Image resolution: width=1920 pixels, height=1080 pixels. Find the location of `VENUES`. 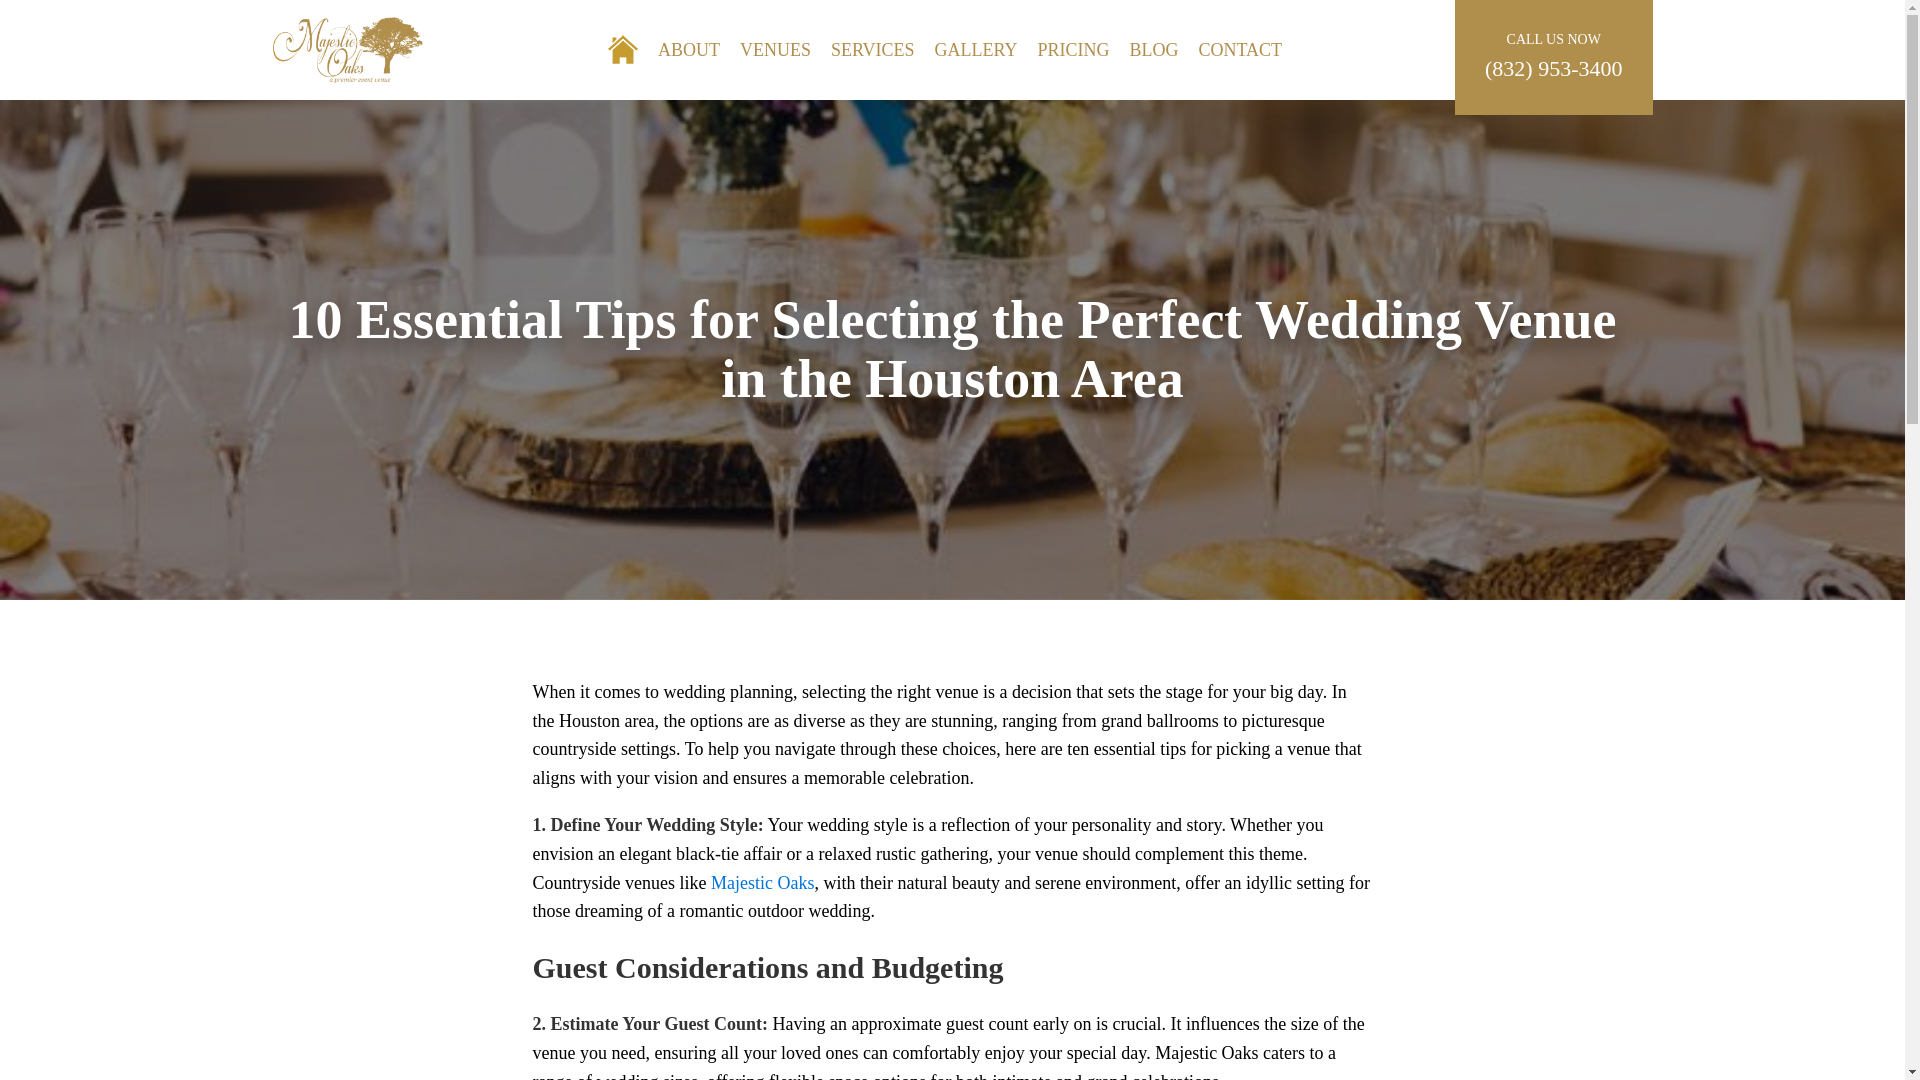

VENUES is located at coordinates (775, 50).